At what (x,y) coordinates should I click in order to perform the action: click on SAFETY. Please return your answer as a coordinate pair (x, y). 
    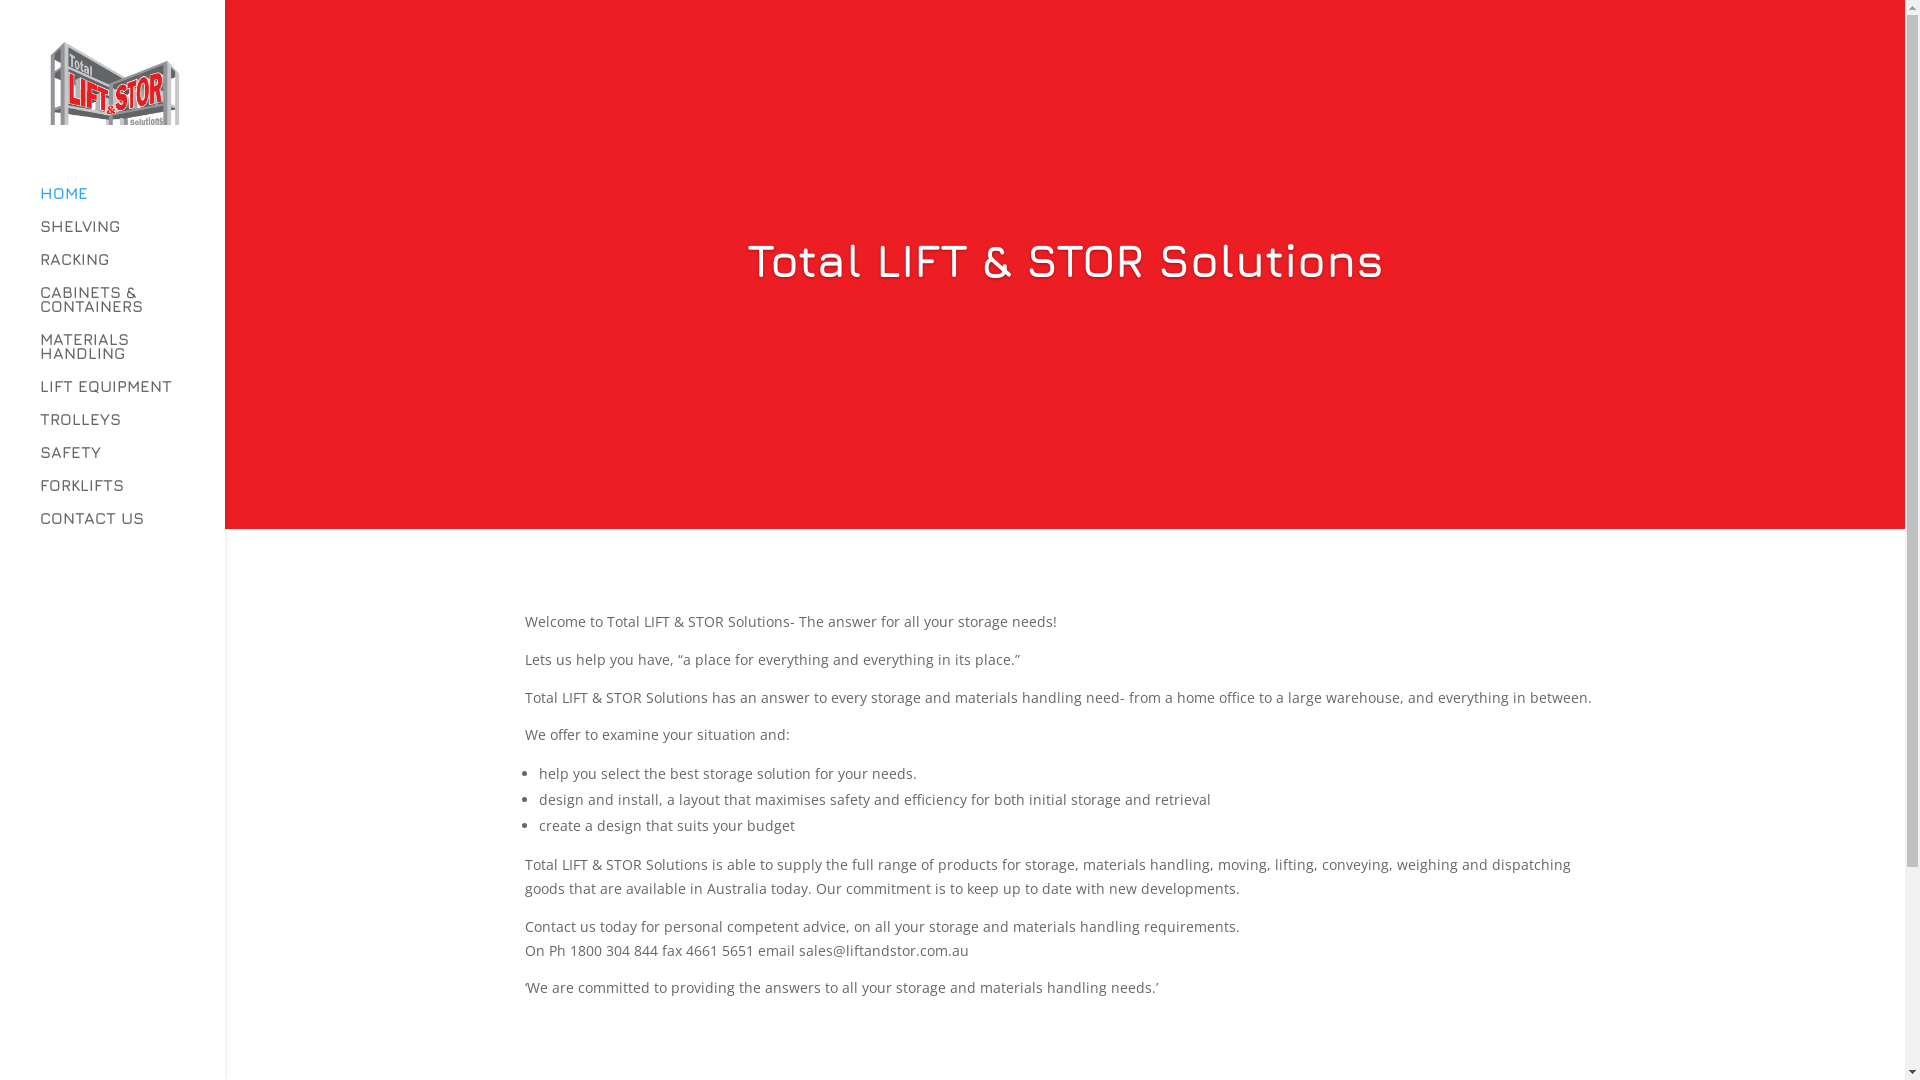
    Looking at the image, I should click on (132, 462).